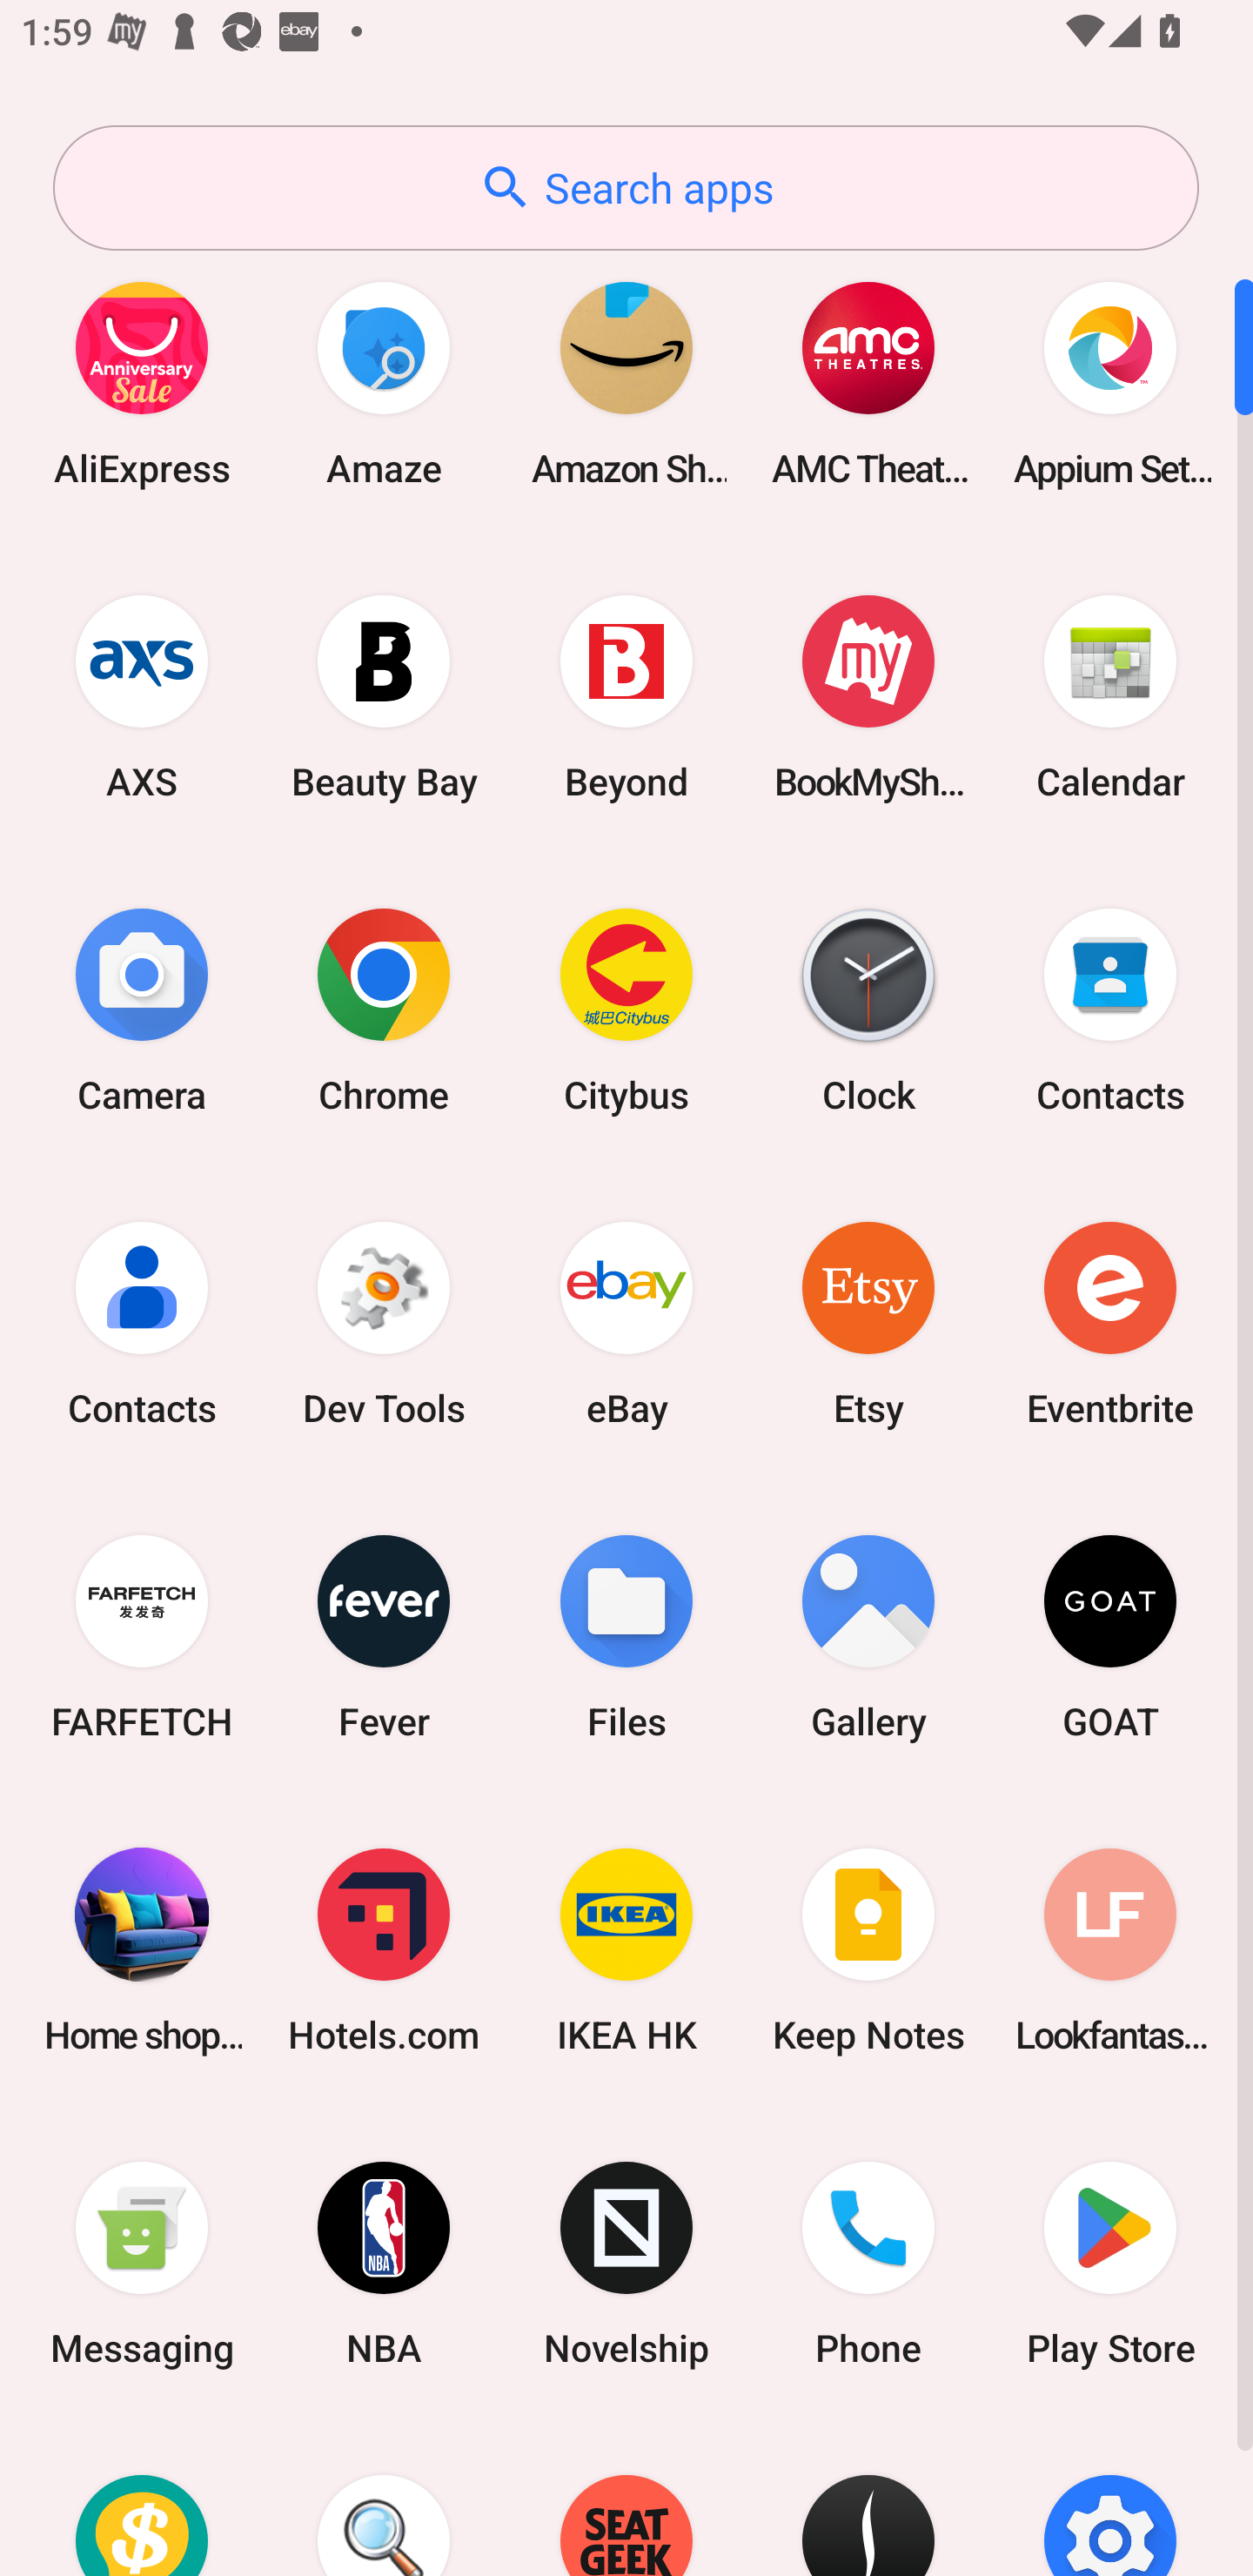 Image resolution: width=1253 pixels, height=2576 pixels. I want to click on Contacts, so click(1110, 1010).